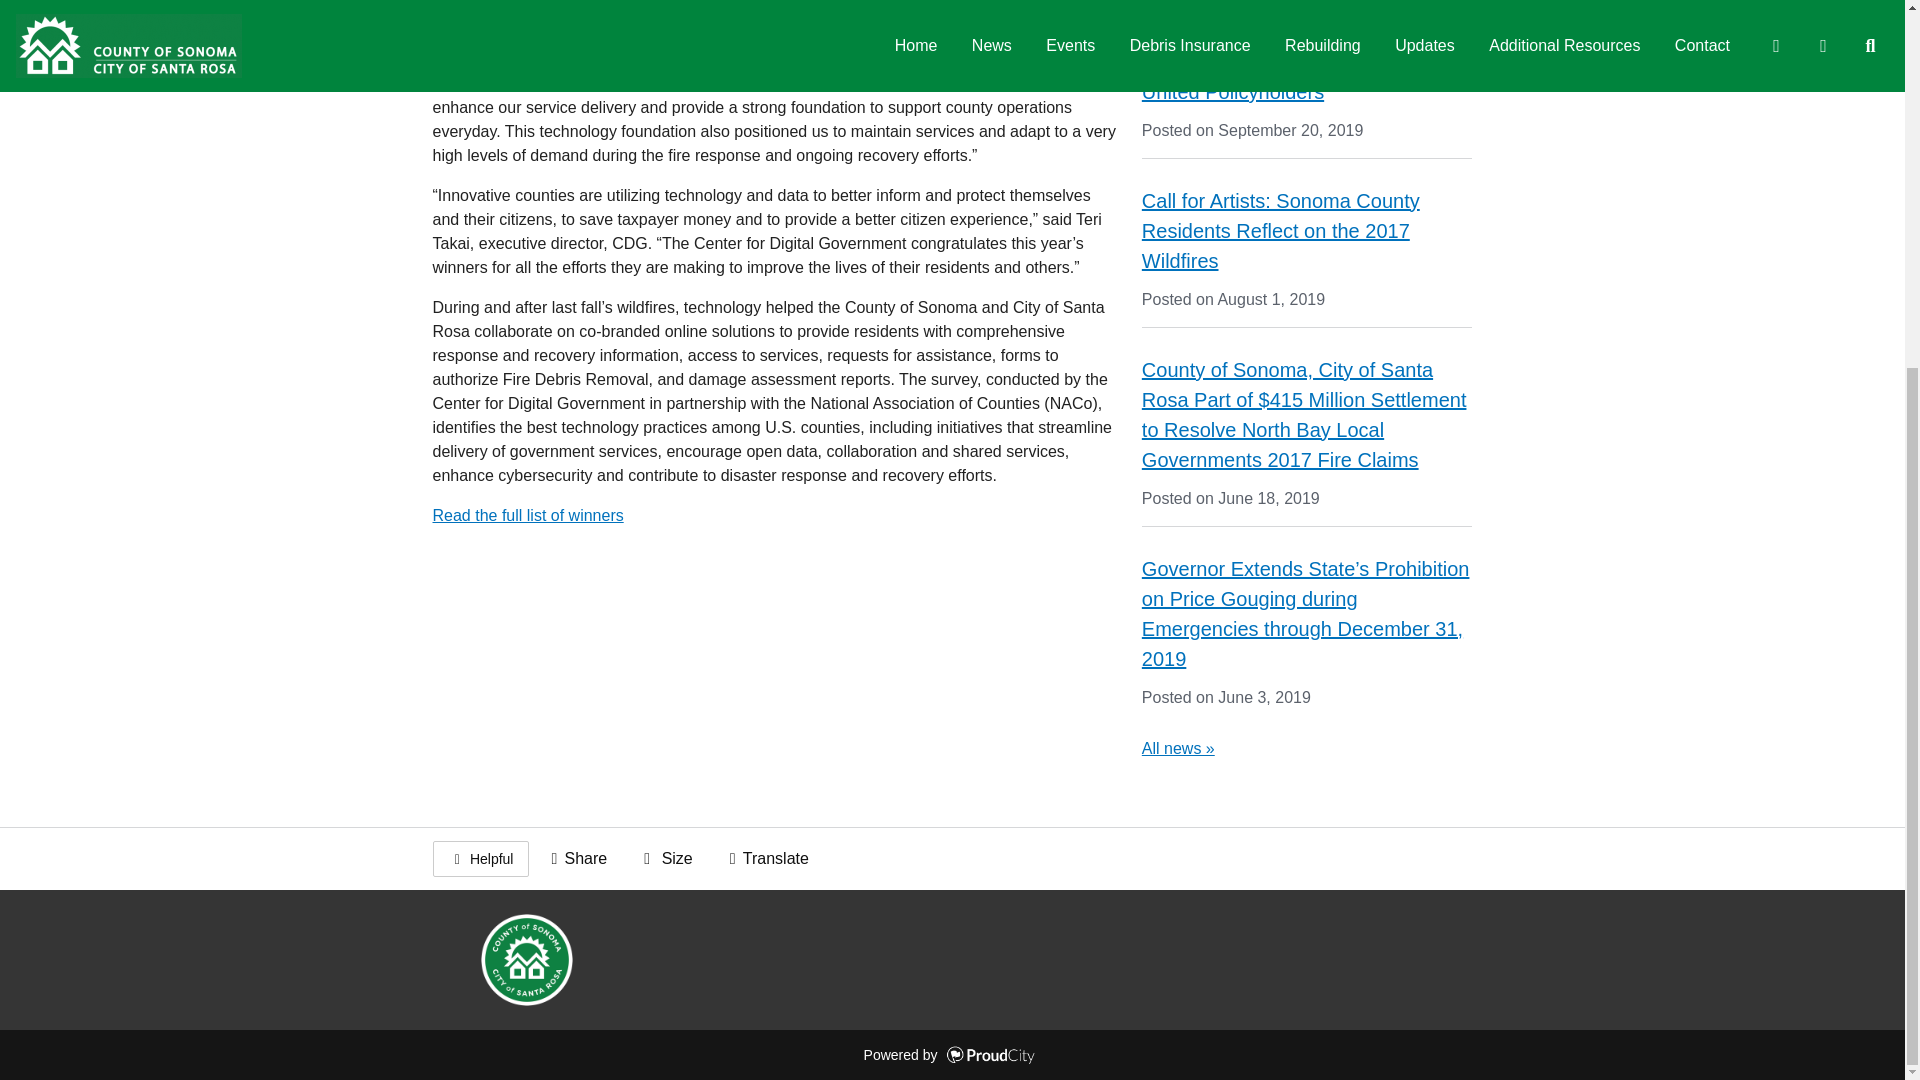 Image resolution: width=1920 pixels, height=1080 pixels. Describe the element at coordinates (480, 858) in the screenshot. I see `Helpful` at that location.